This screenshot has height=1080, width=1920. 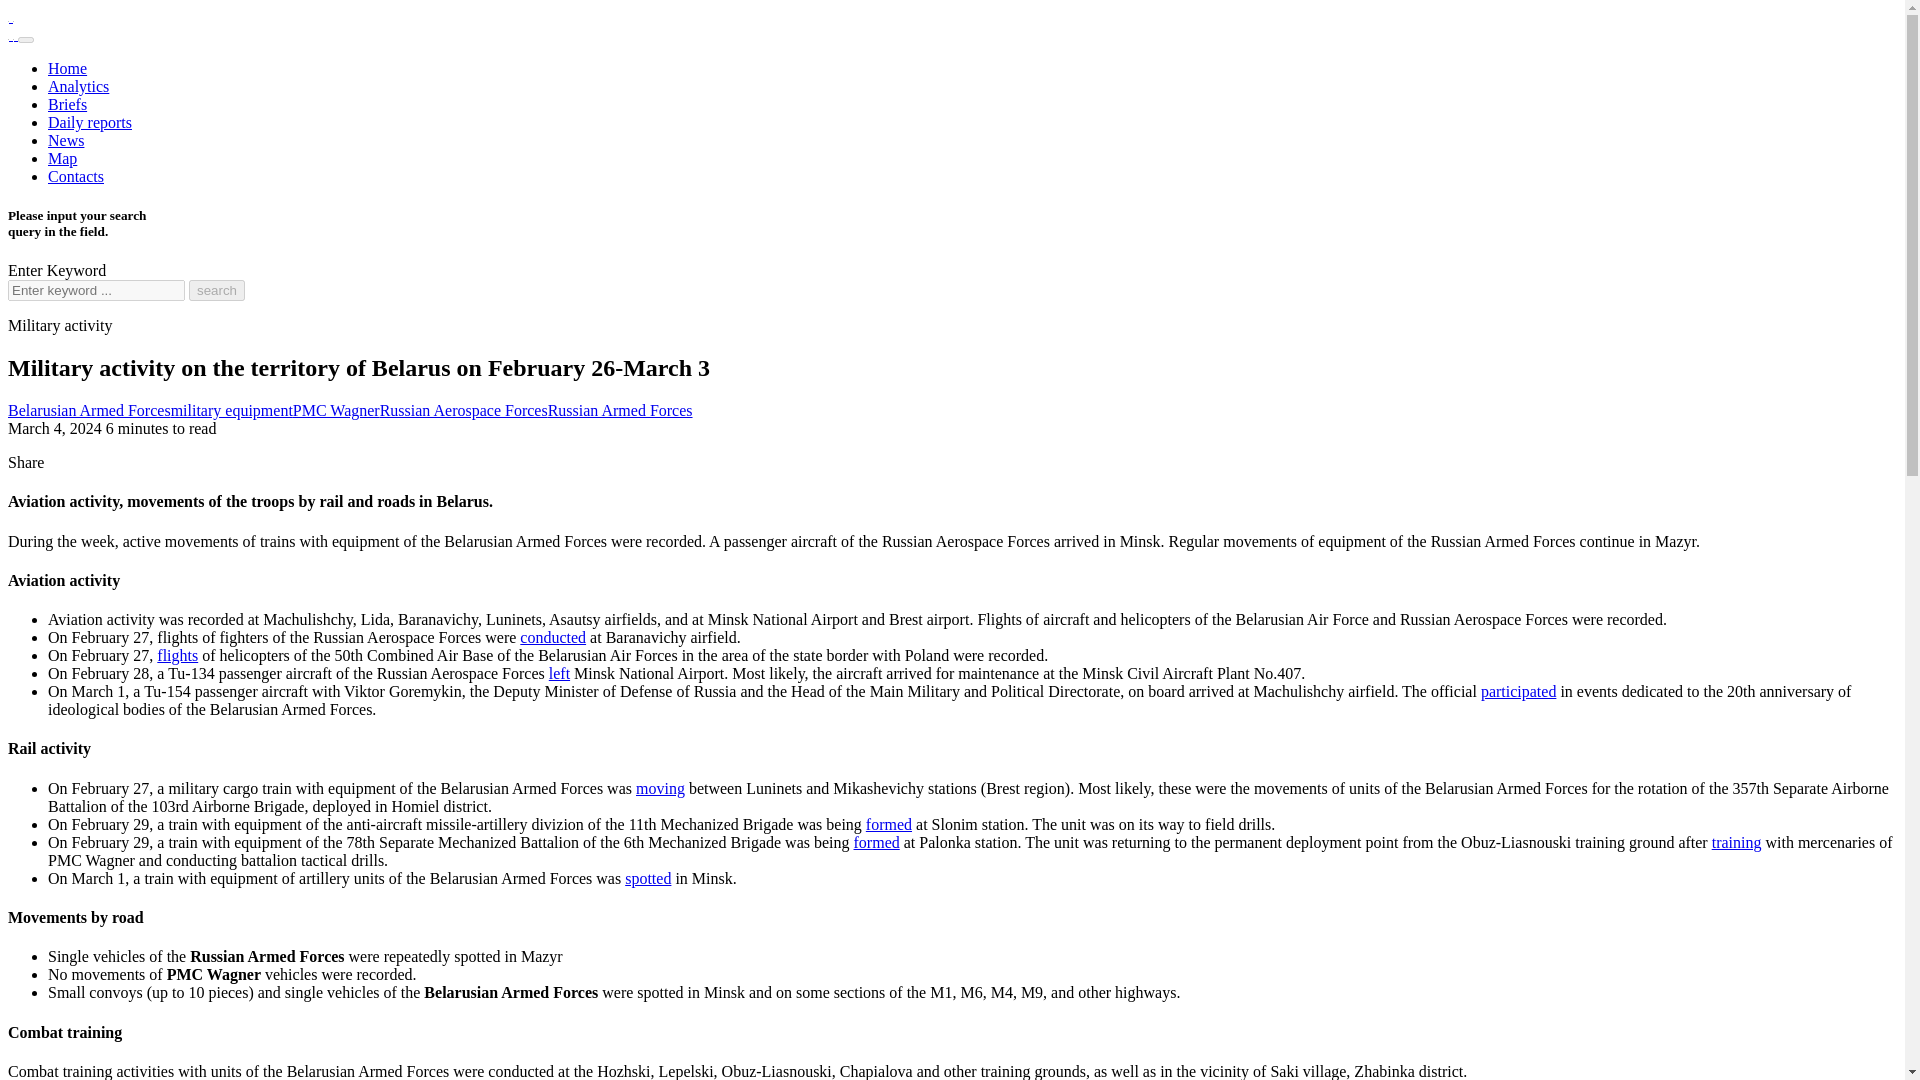 What do you see at coordinates (620, 410) in the screenshot?
I see `Russian Armed Forces` at bounding box center [620, 410].